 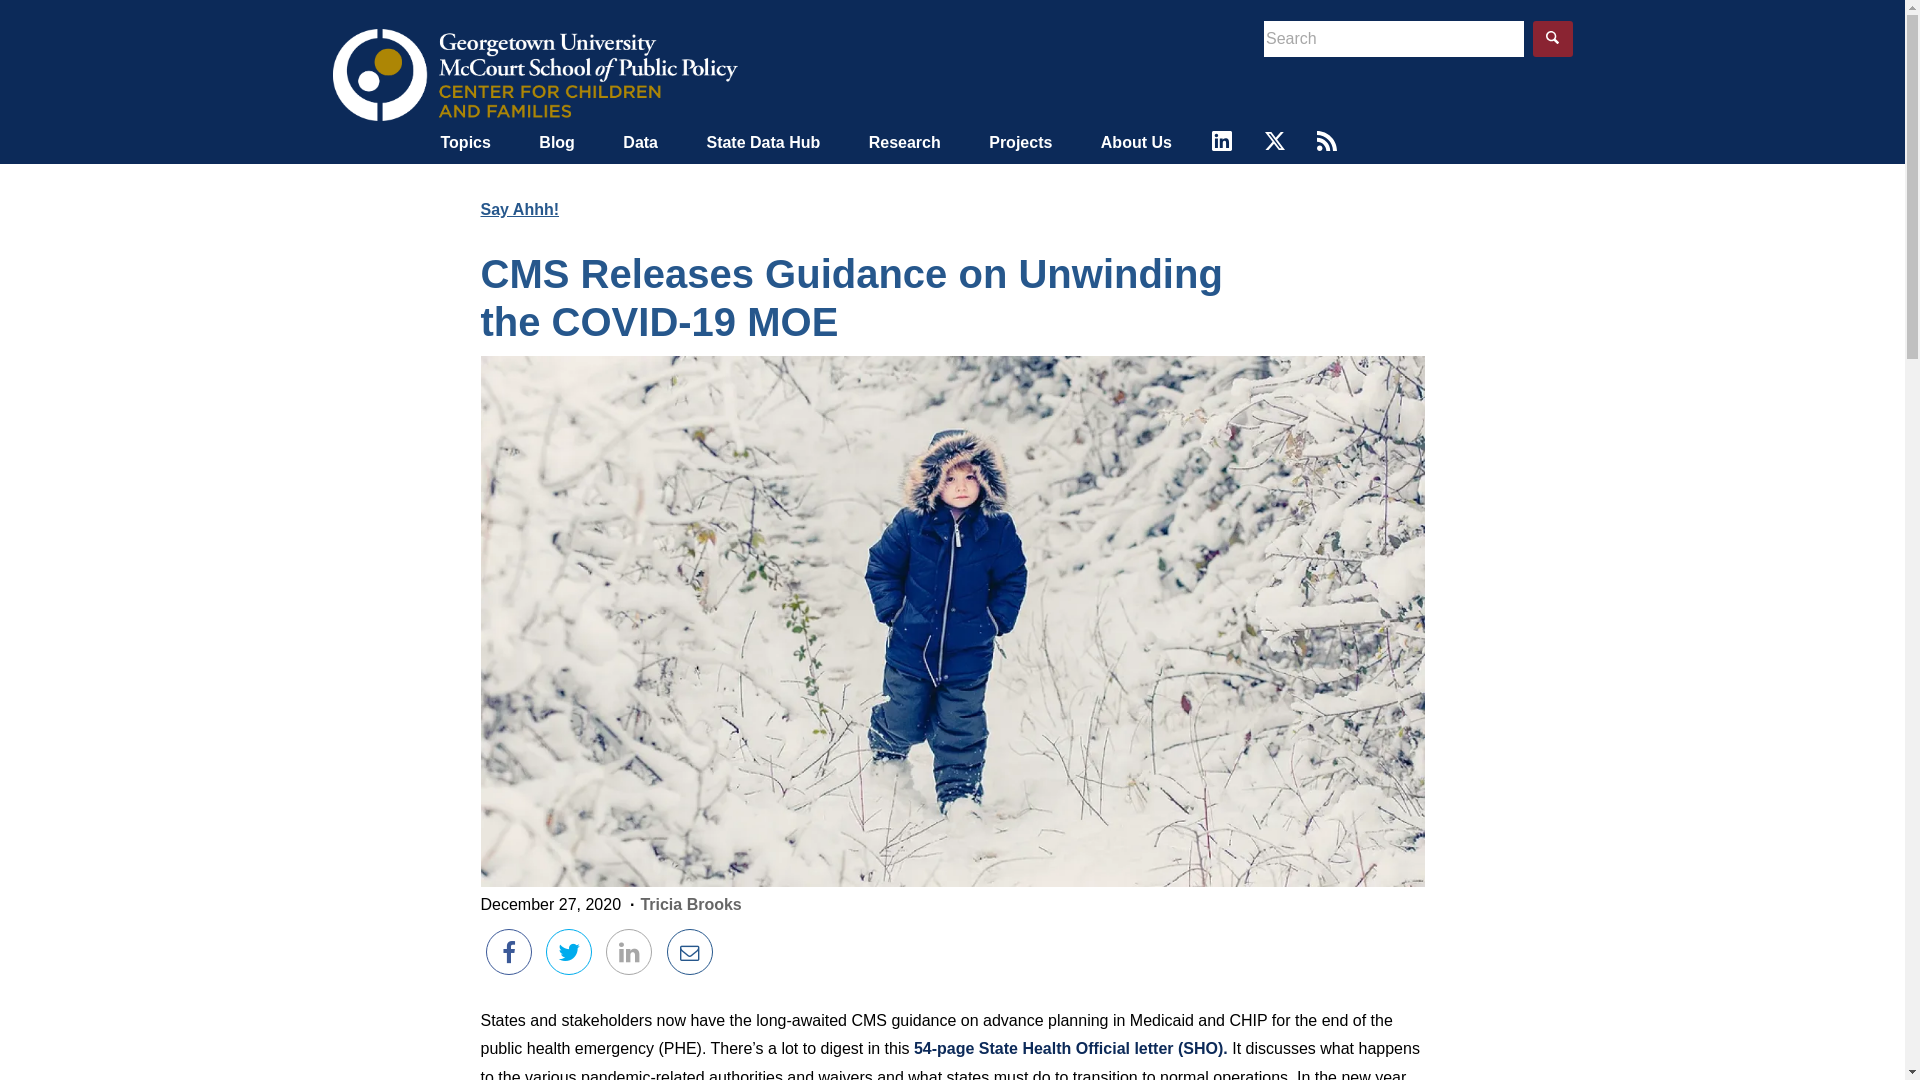 What do you see at coordinates (556, 150) in the screenshot?
I see `Blog` at bounding box center [556, 150].